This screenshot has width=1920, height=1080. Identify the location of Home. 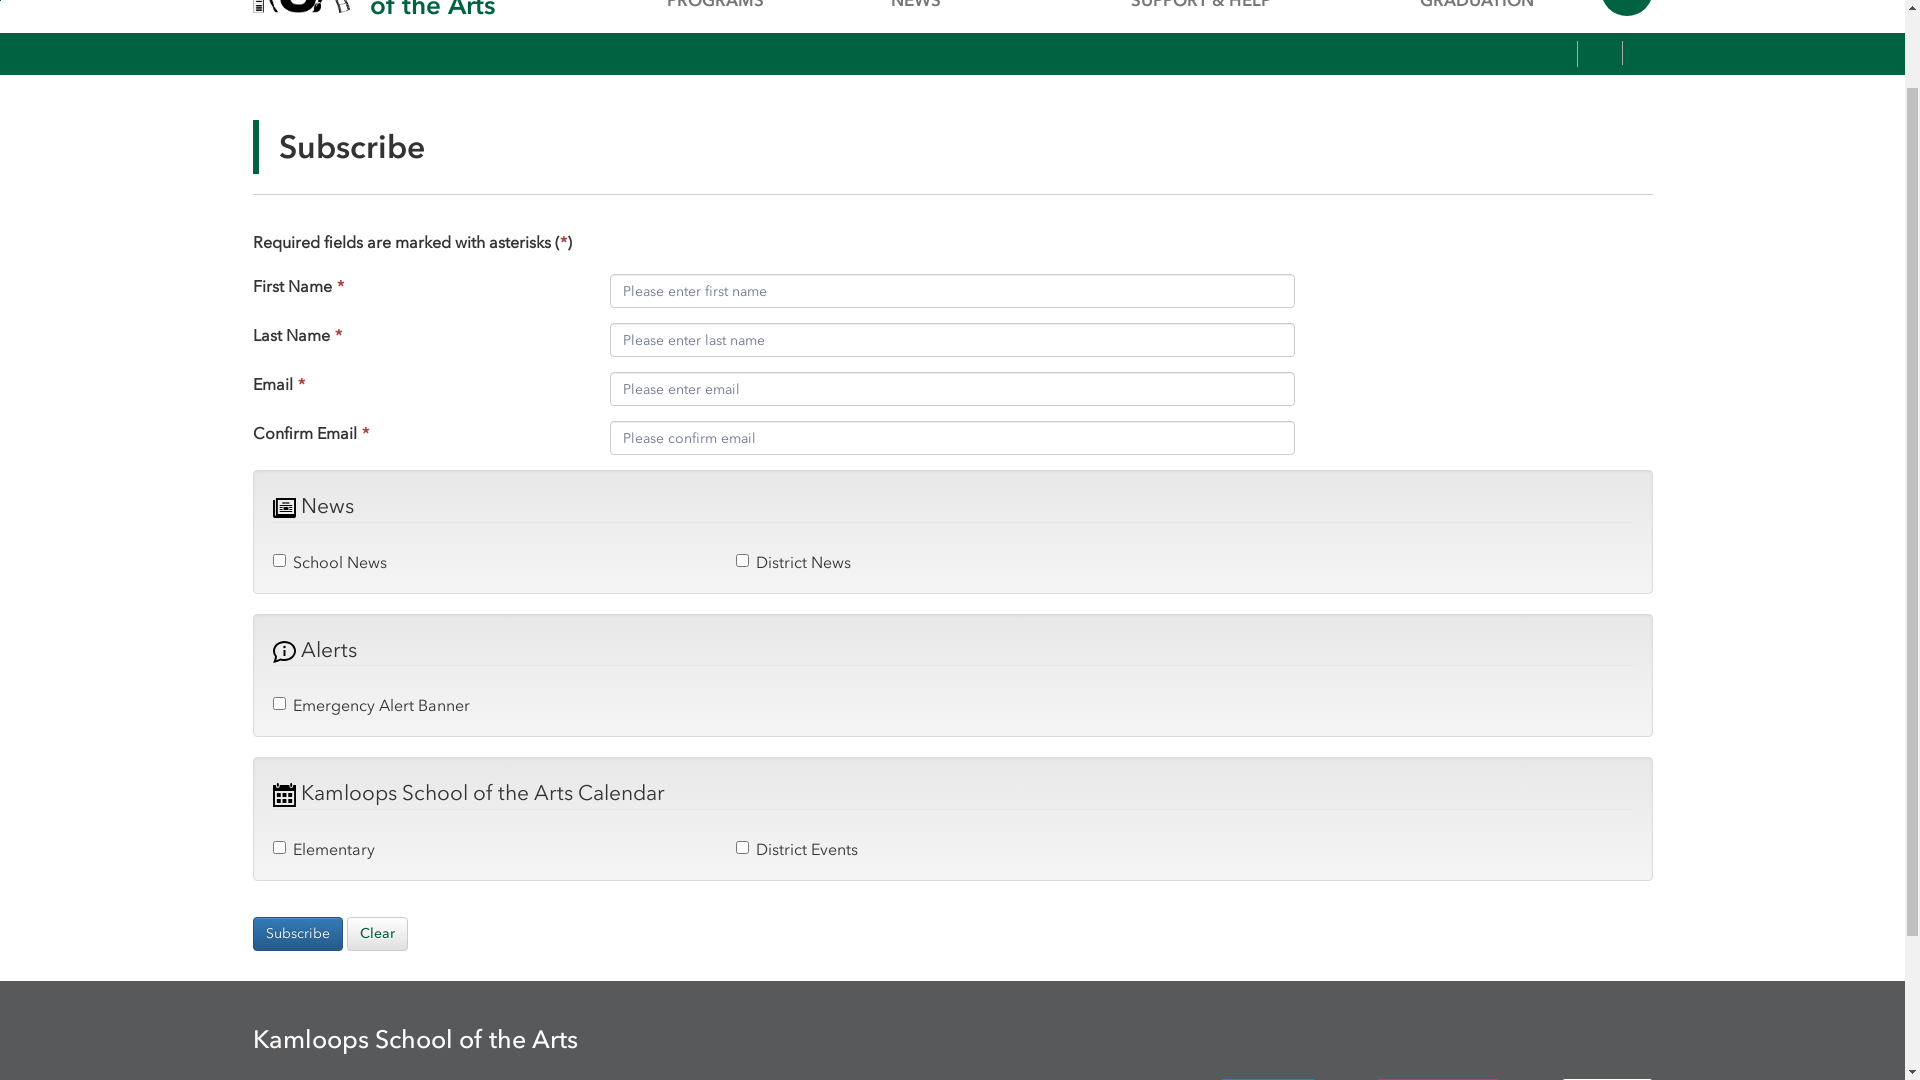
(1274, 22).